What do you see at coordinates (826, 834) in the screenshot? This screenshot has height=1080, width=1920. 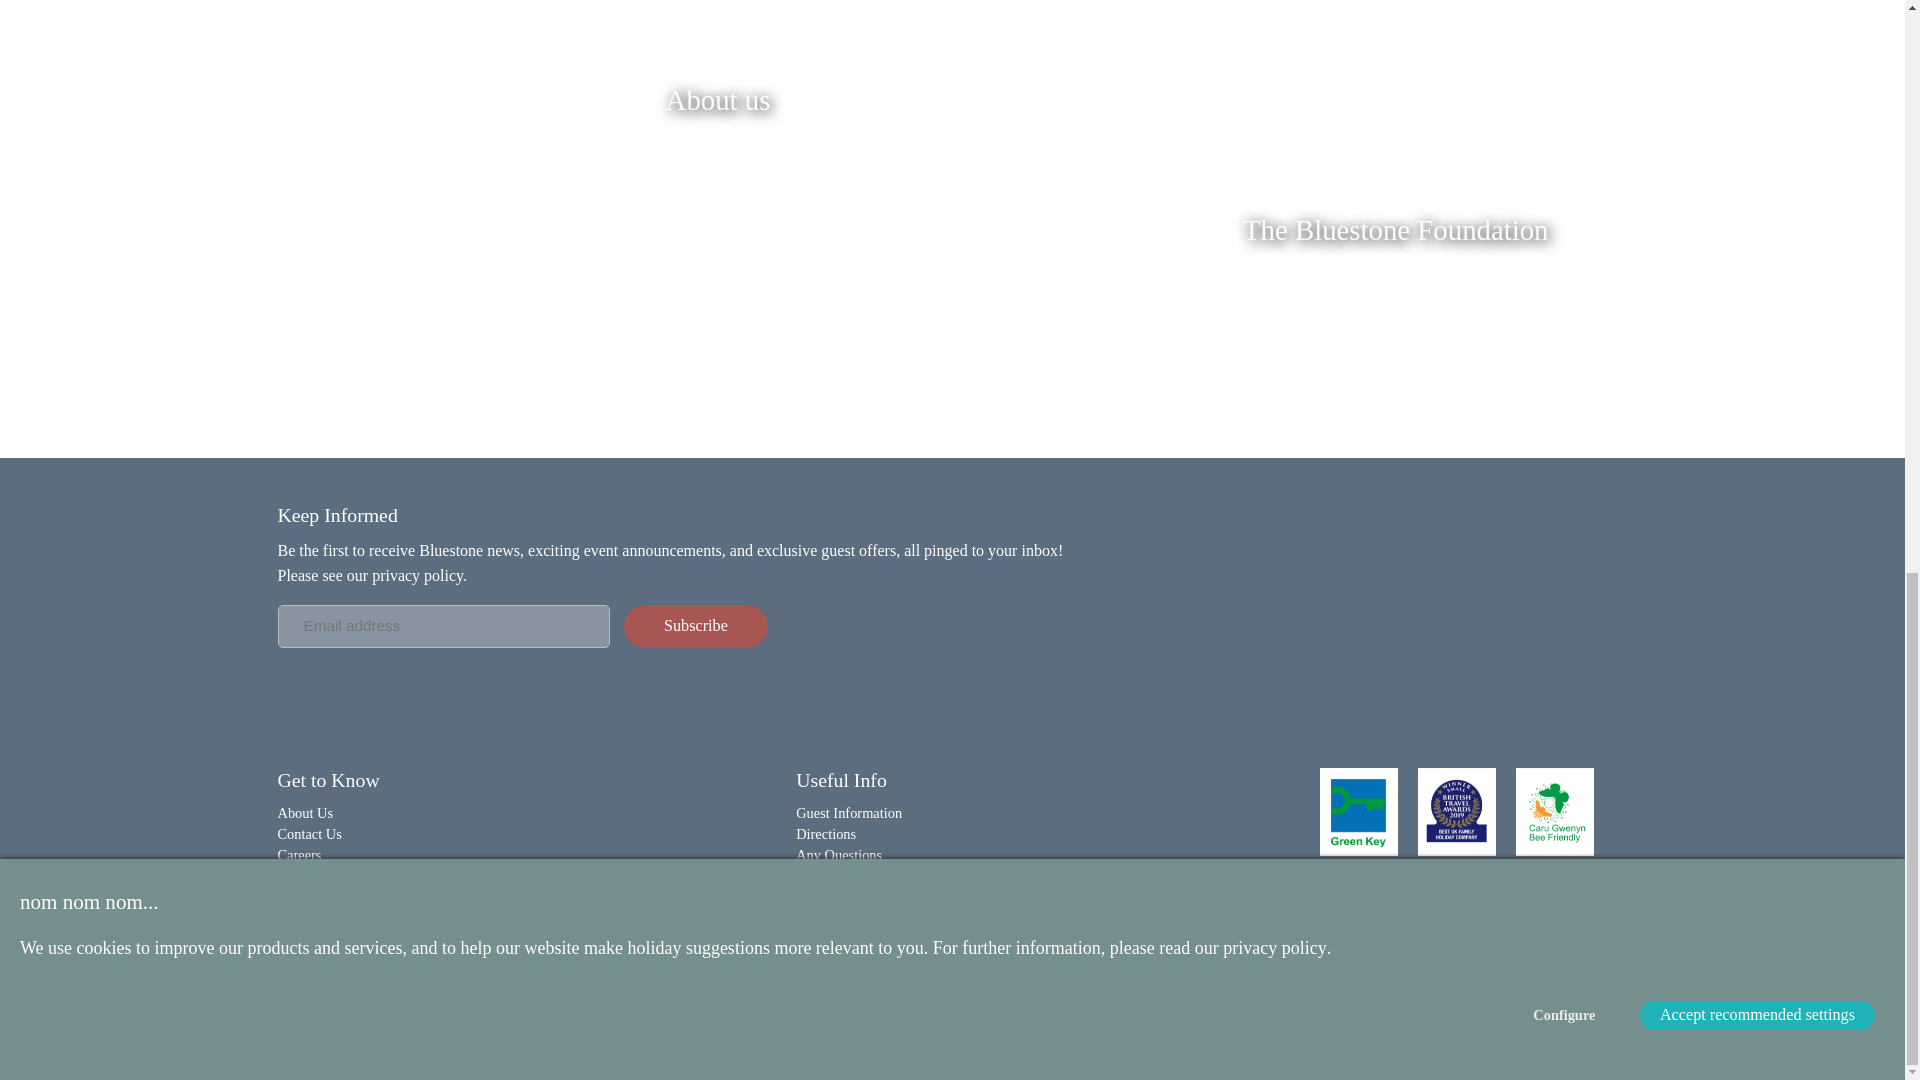 I see `Directions` at bounding box center [826, 834].